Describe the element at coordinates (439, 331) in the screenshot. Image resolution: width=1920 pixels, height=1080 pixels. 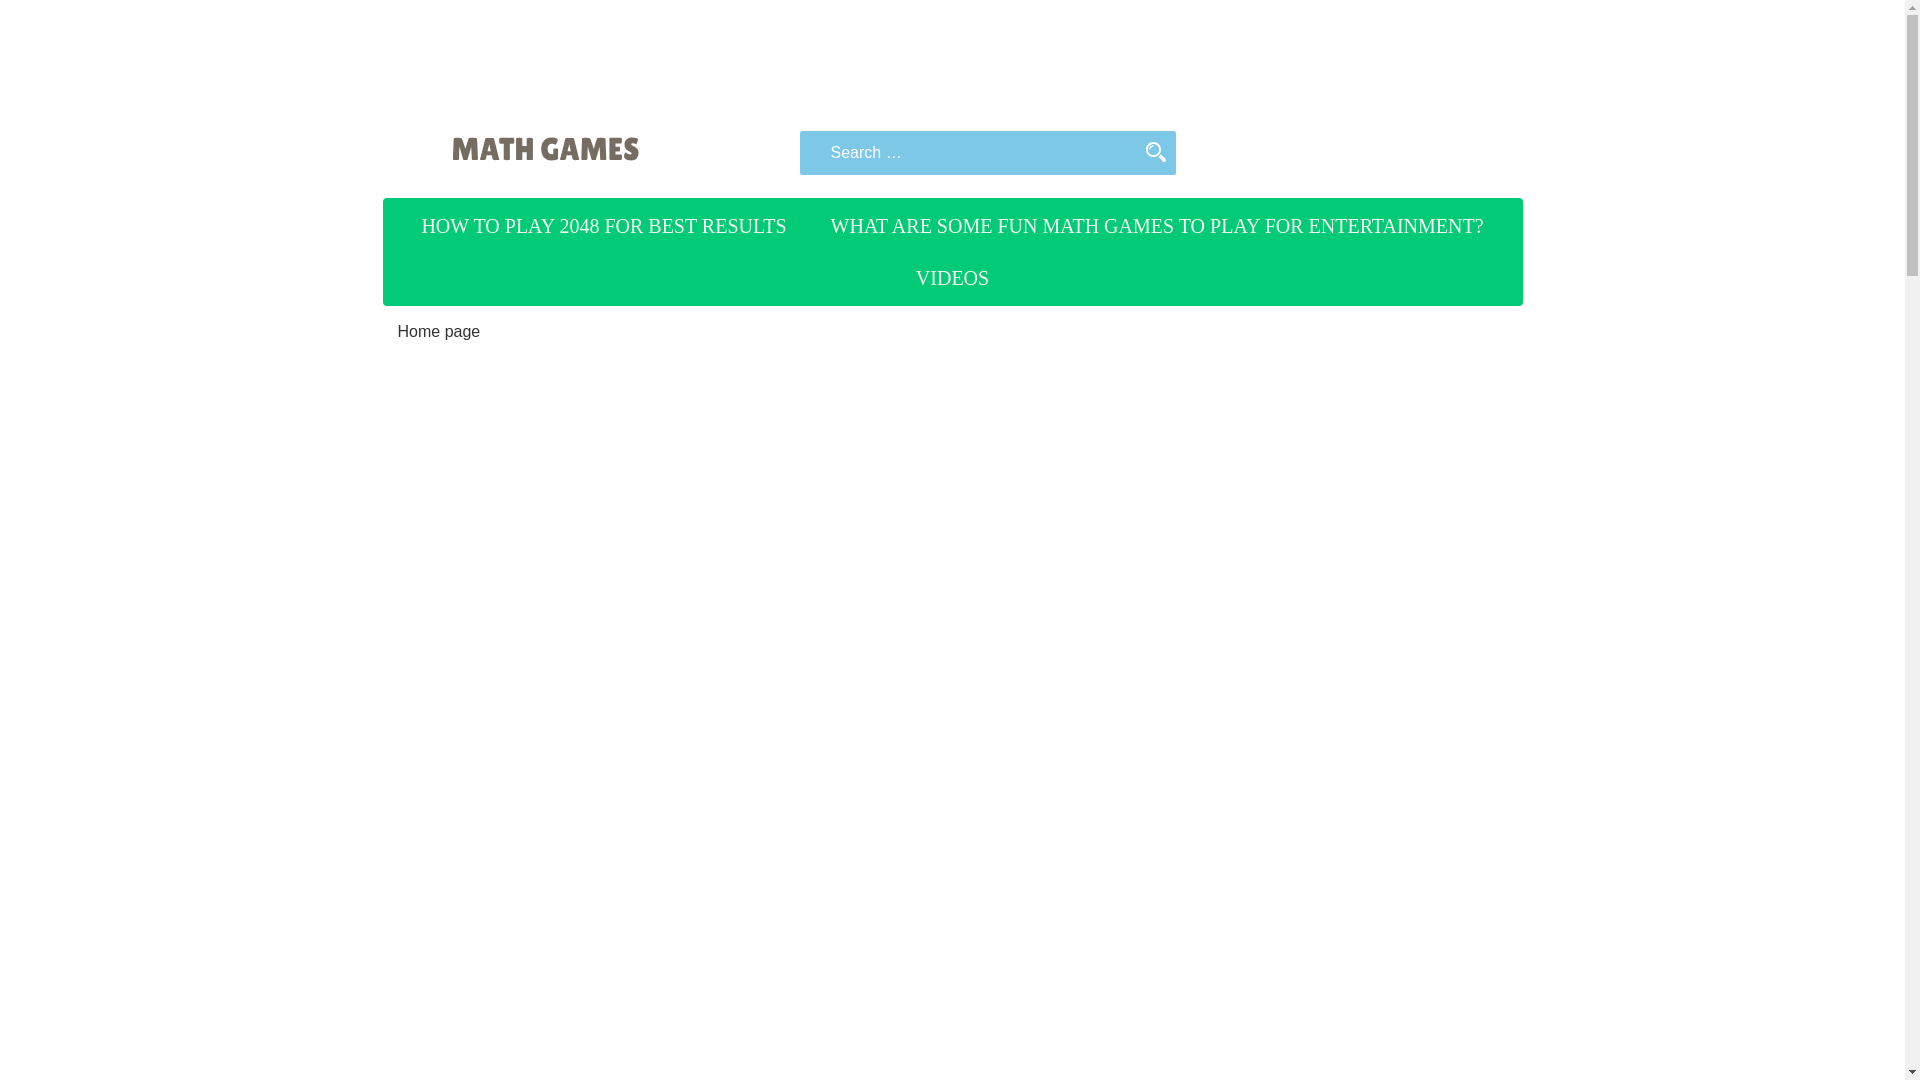
I see `Home page` at that location.